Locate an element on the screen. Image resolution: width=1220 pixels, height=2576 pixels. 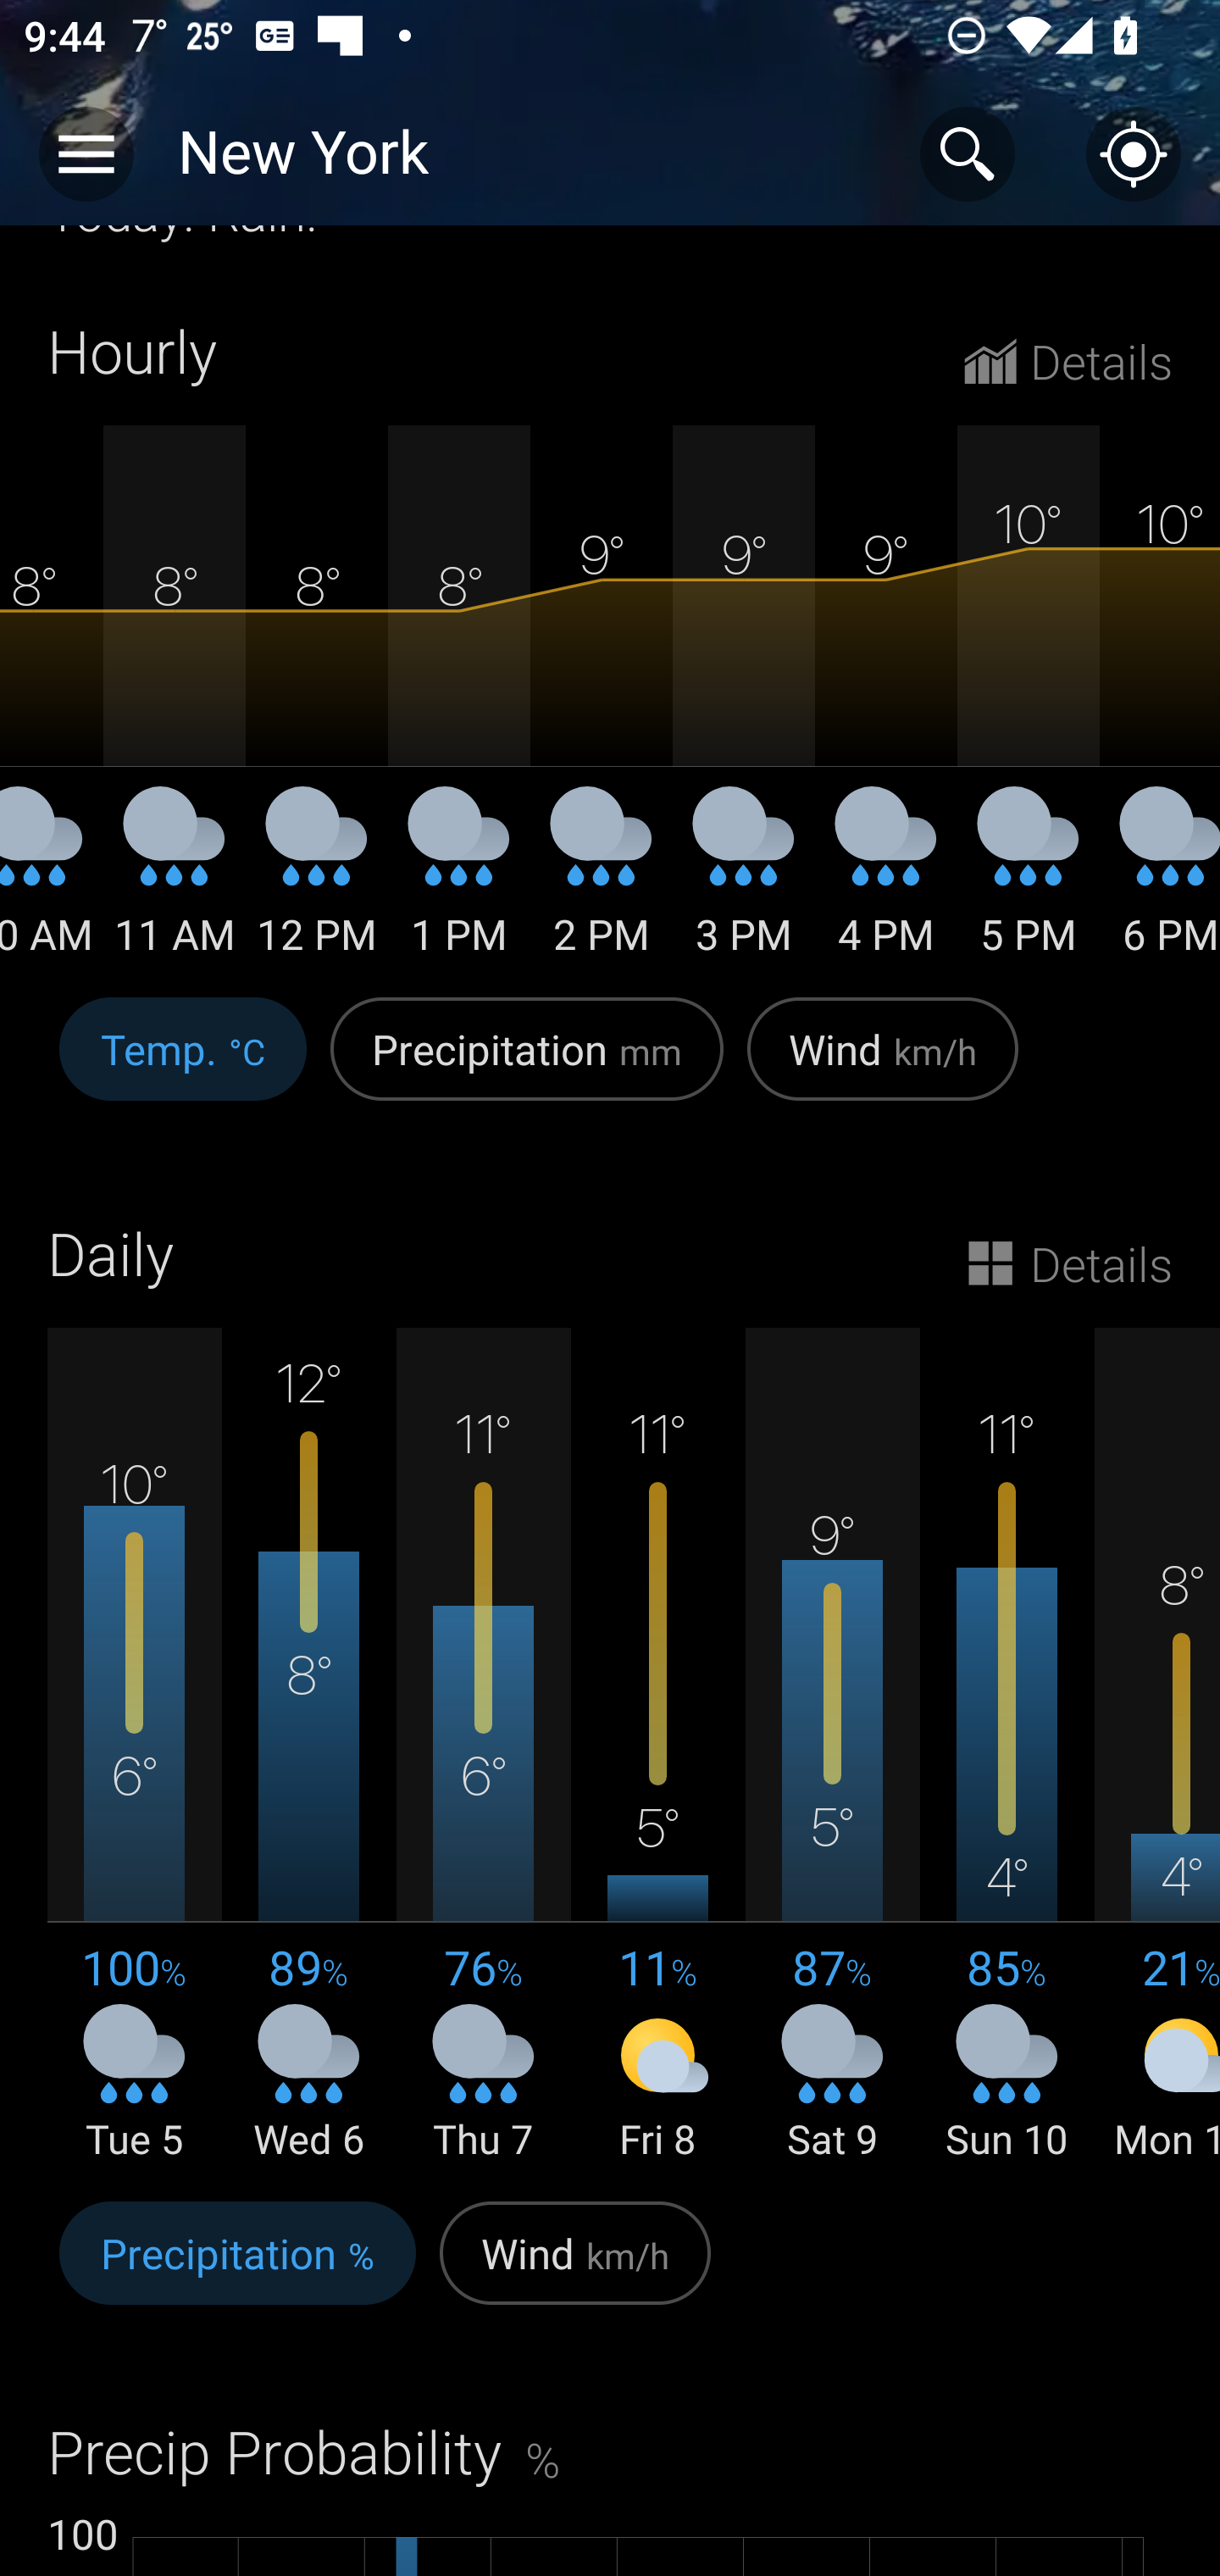
1 PM is located at coordinates (459, 883).